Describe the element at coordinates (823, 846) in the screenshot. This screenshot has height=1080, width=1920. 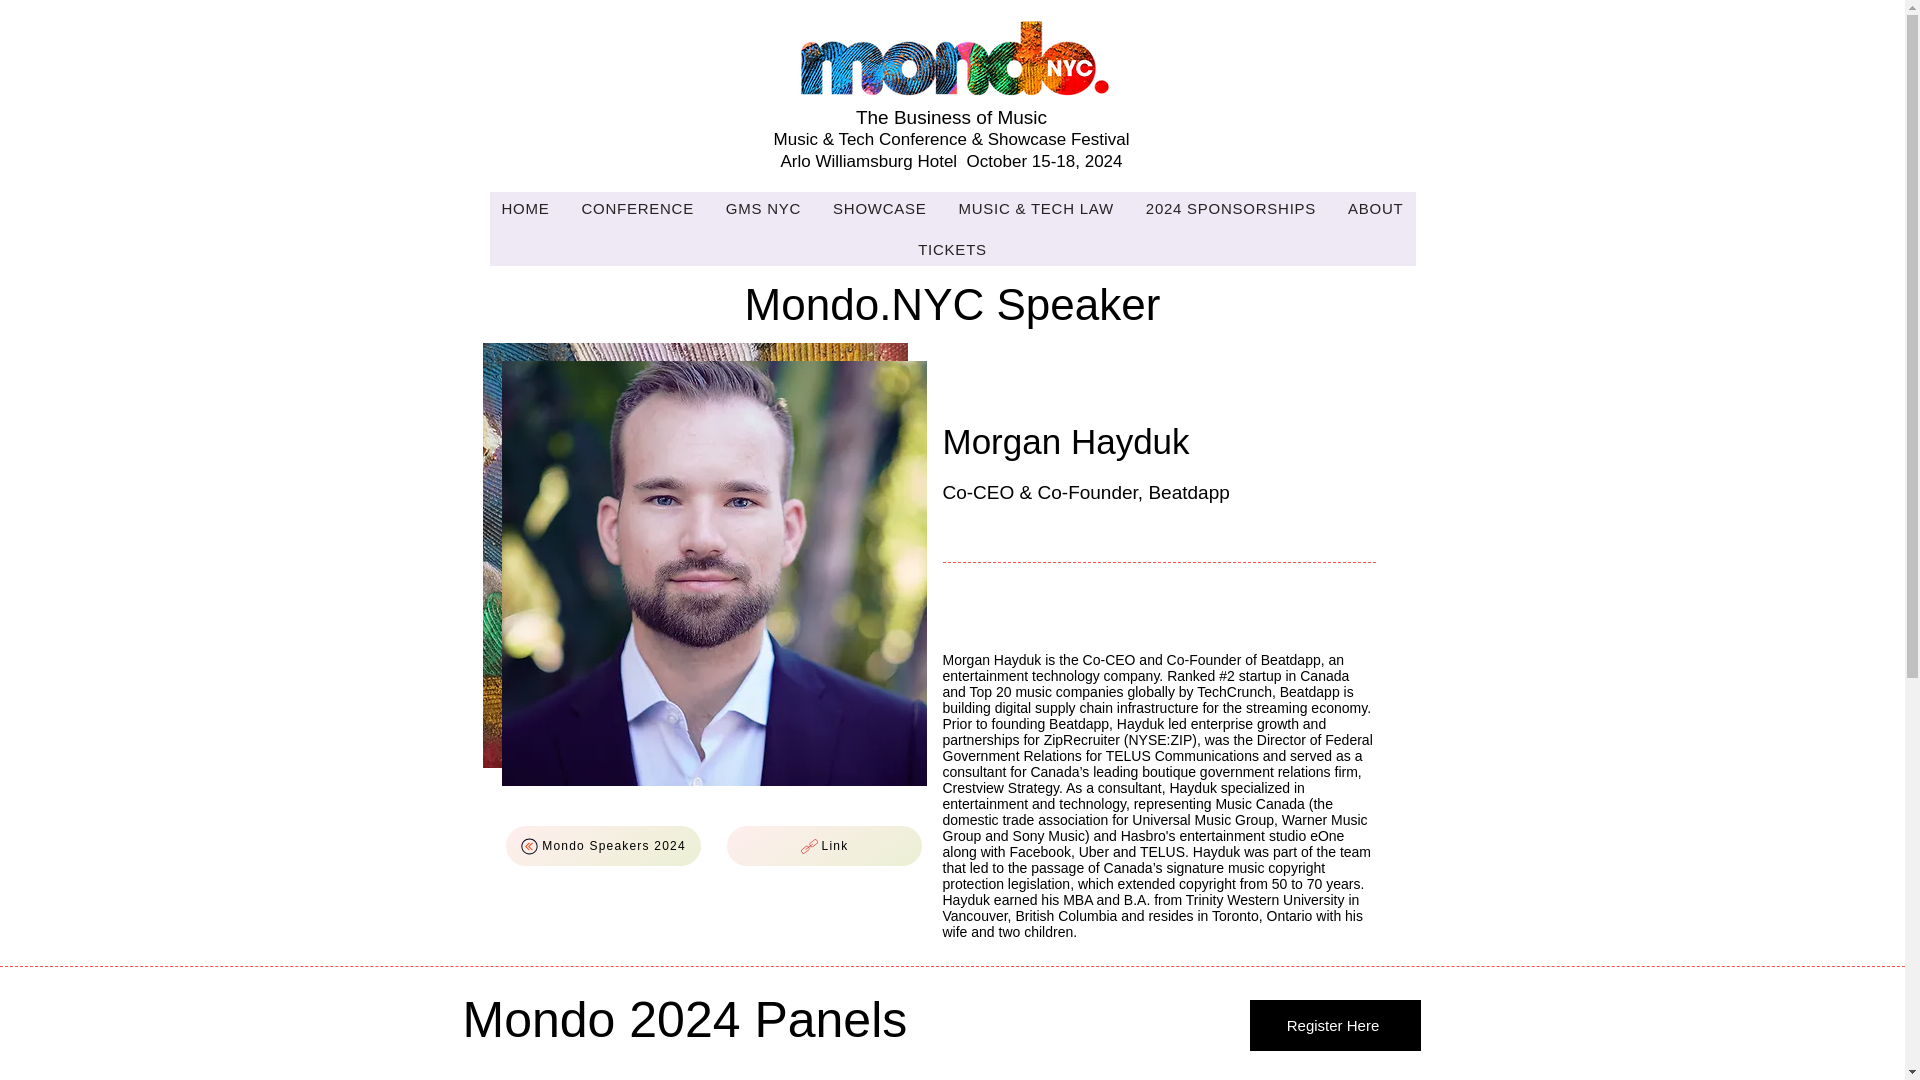
I see `Link` at that location.